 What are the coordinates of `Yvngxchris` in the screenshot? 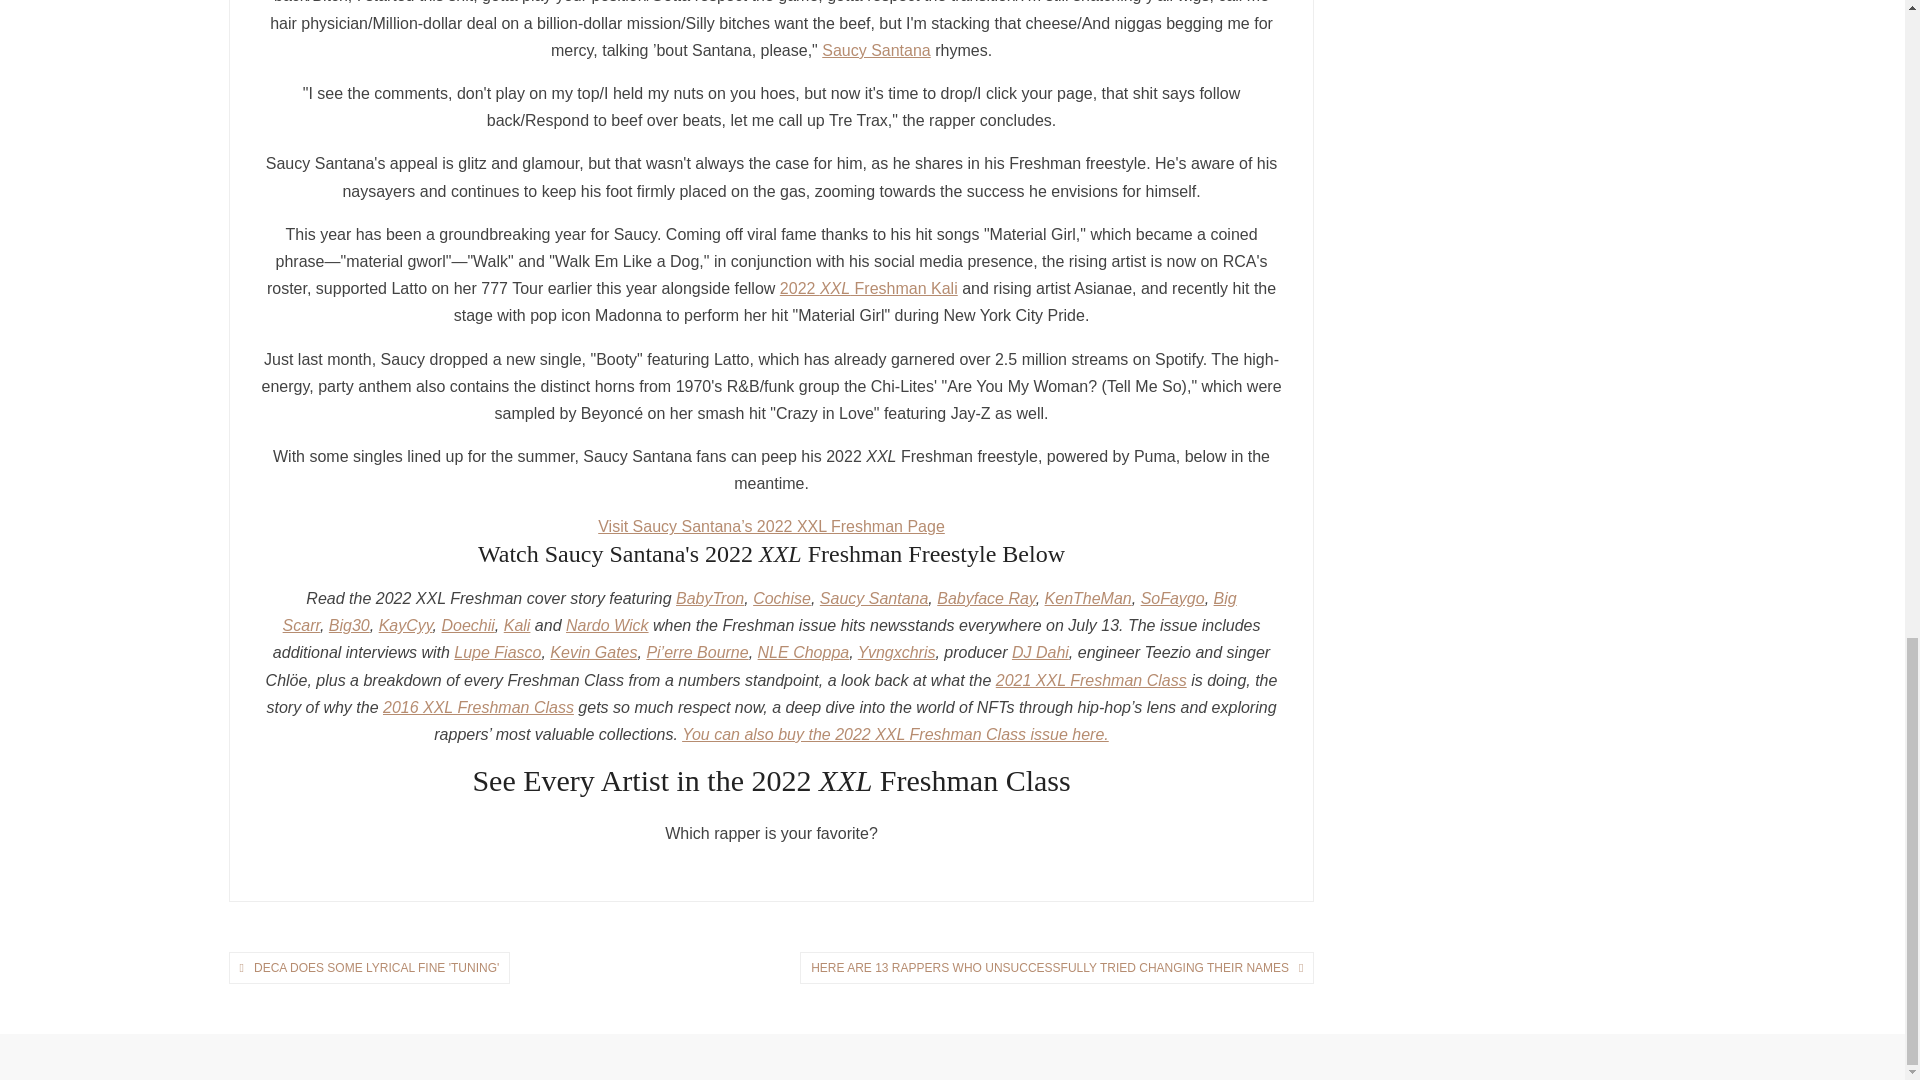 It's located at (897, 652).